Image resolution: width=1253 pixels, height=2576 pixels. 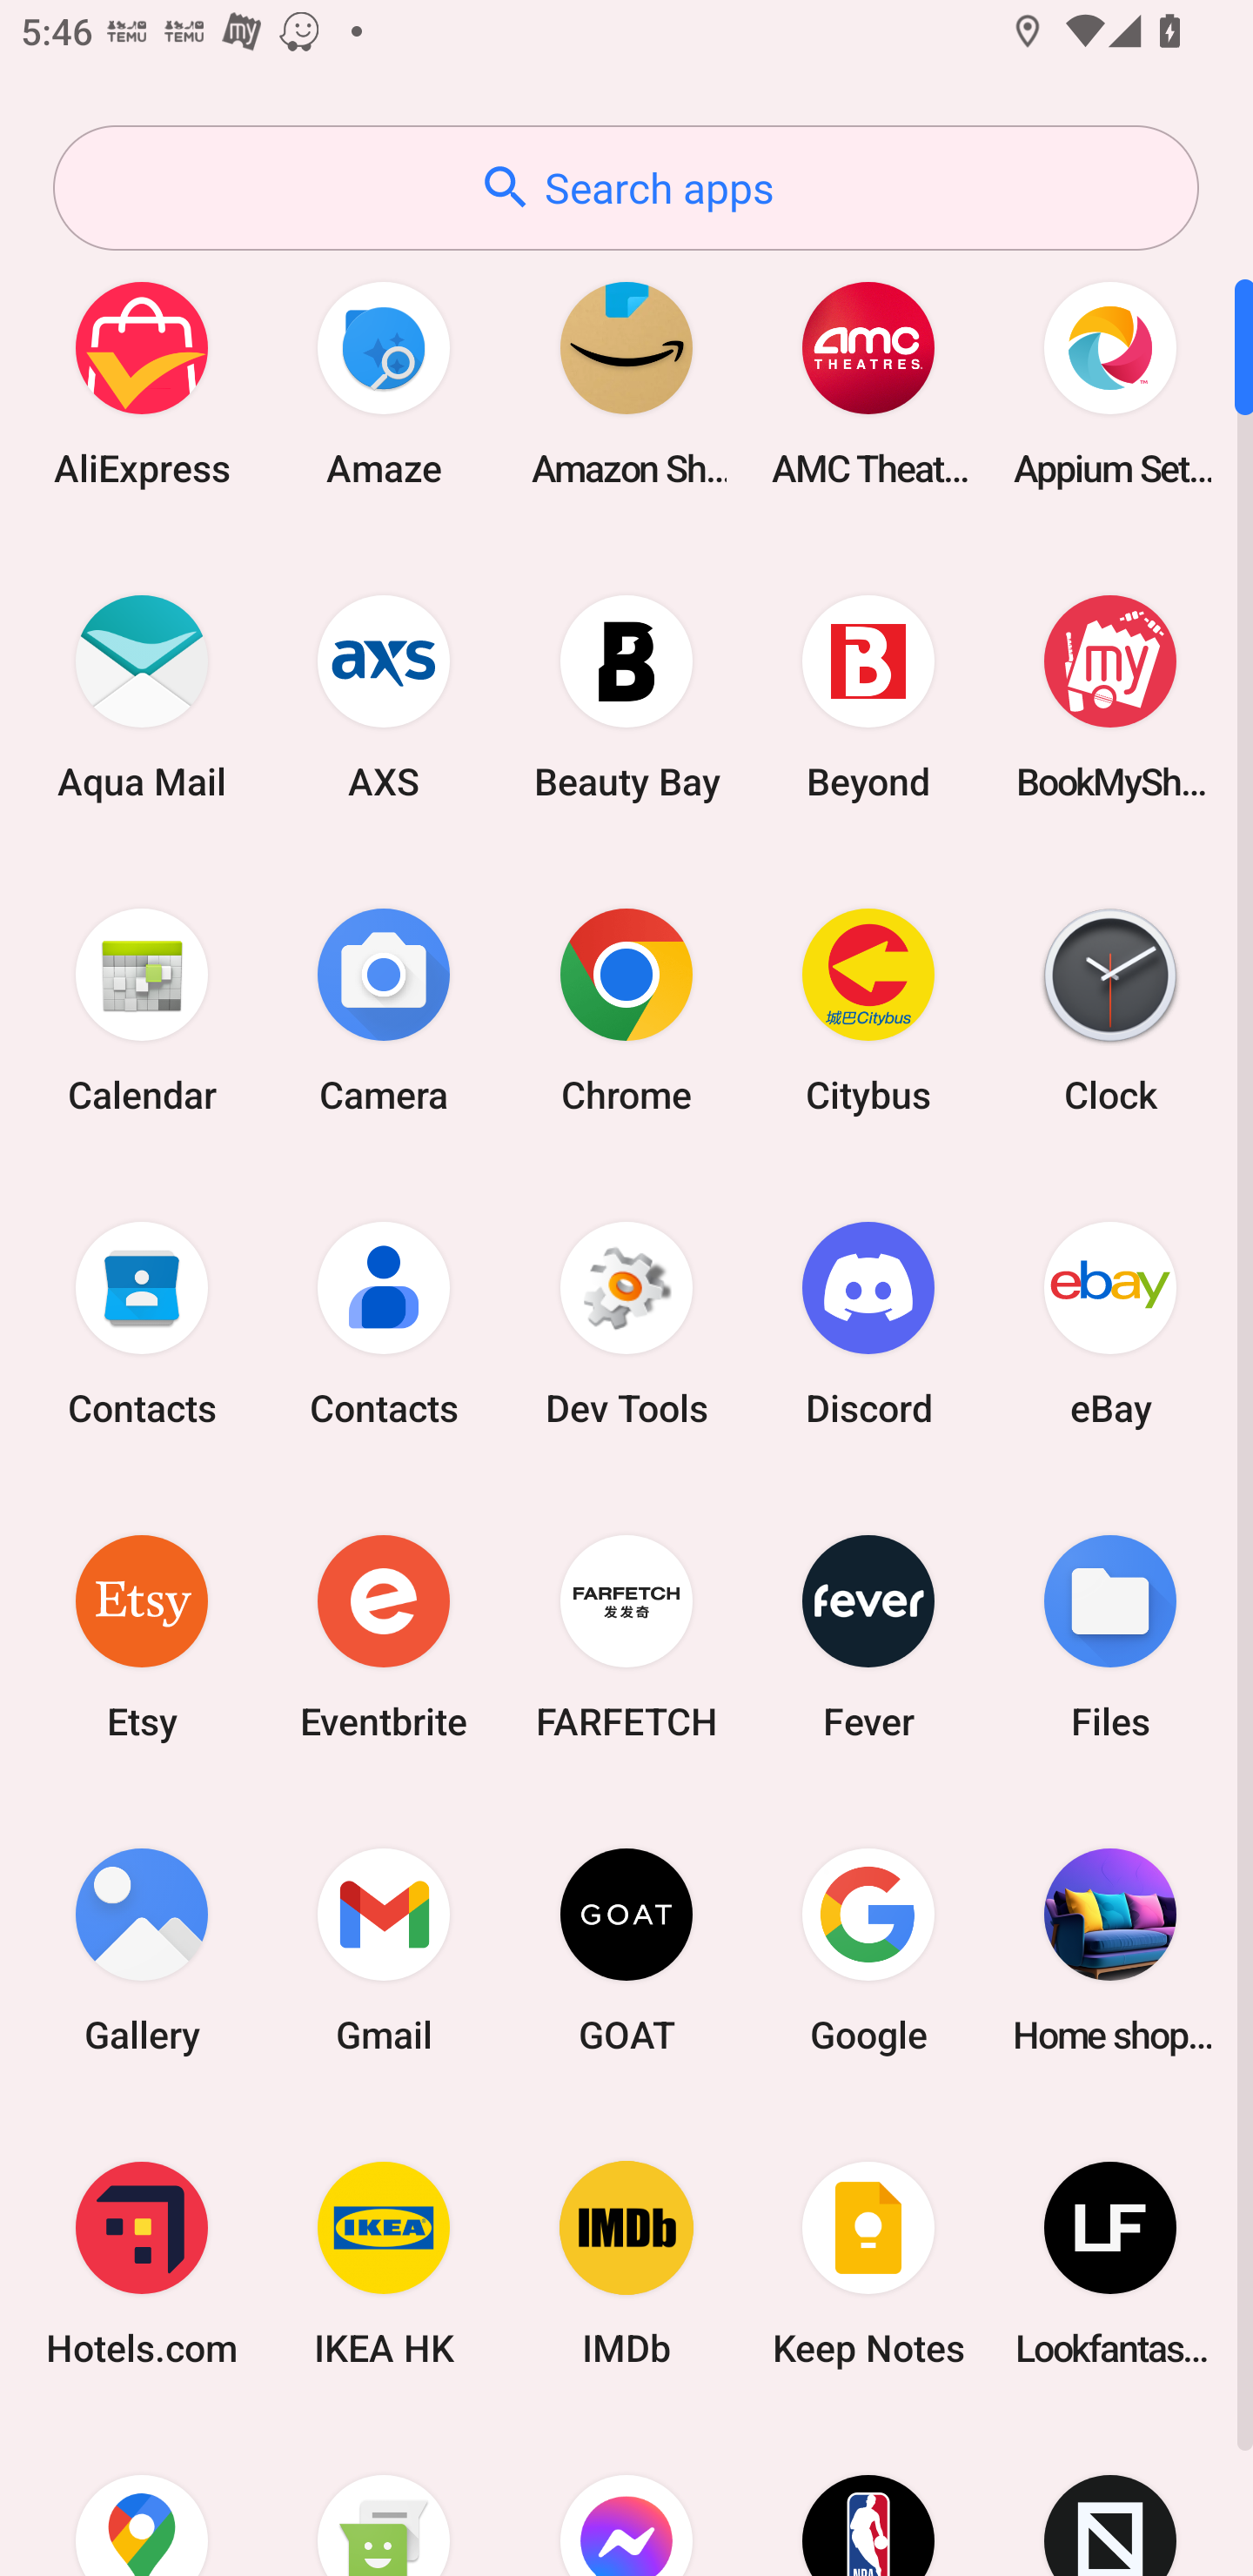 What do you see at coordinates (626, 1636) in the screenshot?
I see `FARFETCH` at bounding box center [626, 1636].